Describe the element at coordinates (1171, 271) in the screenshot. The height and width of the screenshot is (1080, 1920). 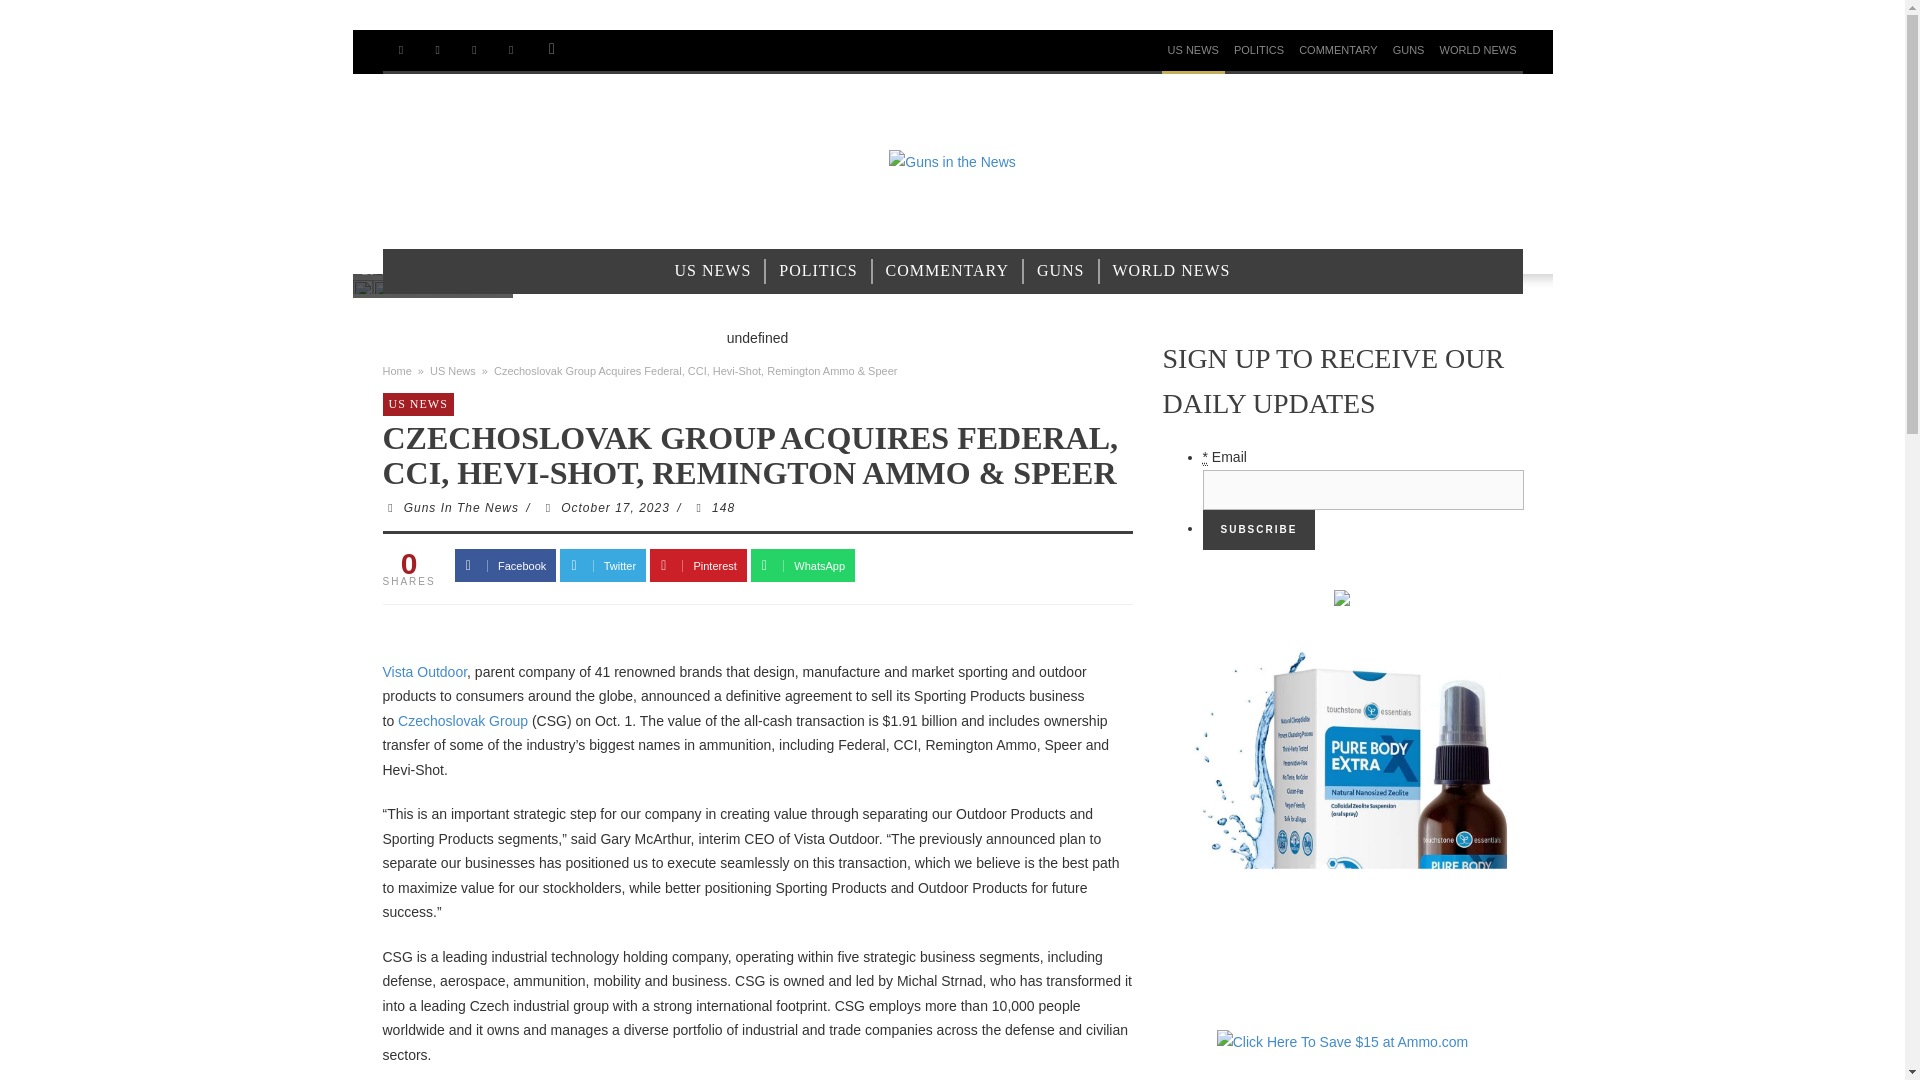
I see `WORLD NEWS` at that location.